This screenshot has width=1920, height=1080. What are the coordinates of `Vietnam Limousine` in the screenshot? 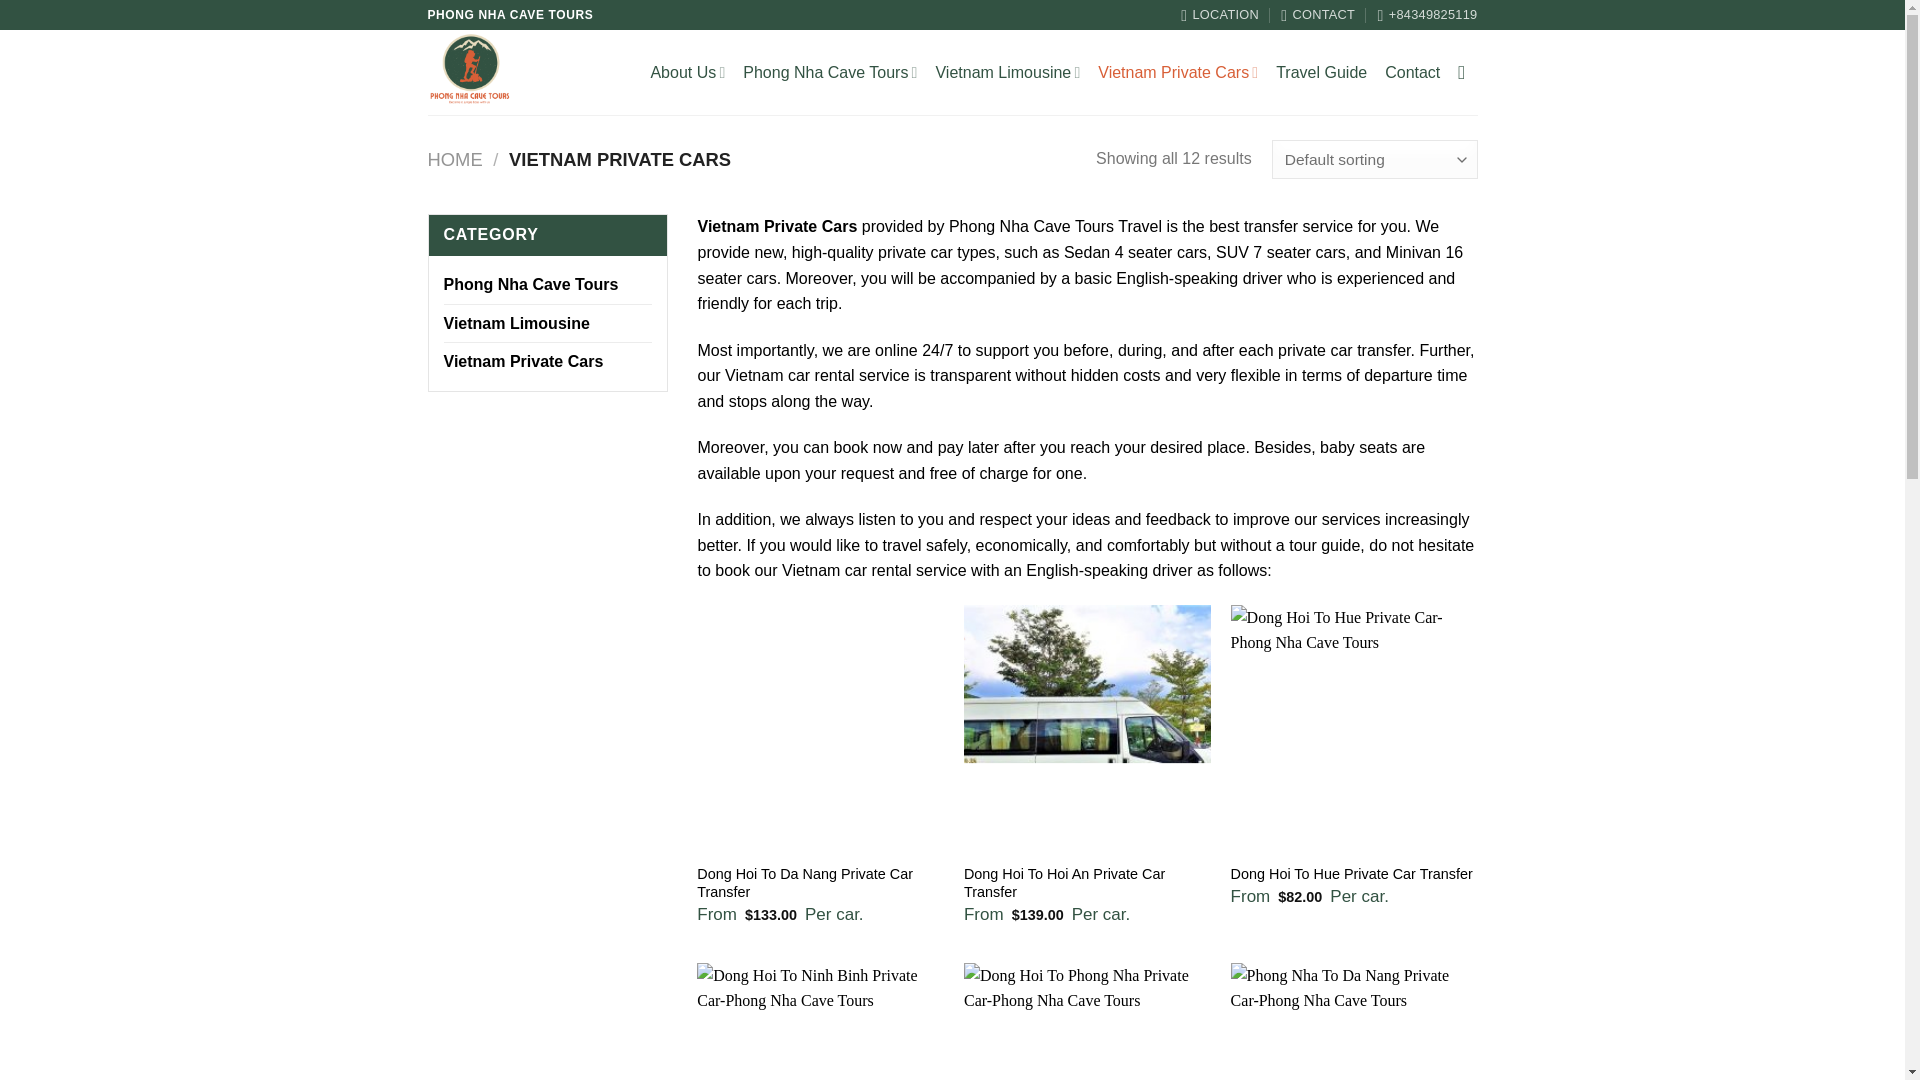 It's located at (548, 324).